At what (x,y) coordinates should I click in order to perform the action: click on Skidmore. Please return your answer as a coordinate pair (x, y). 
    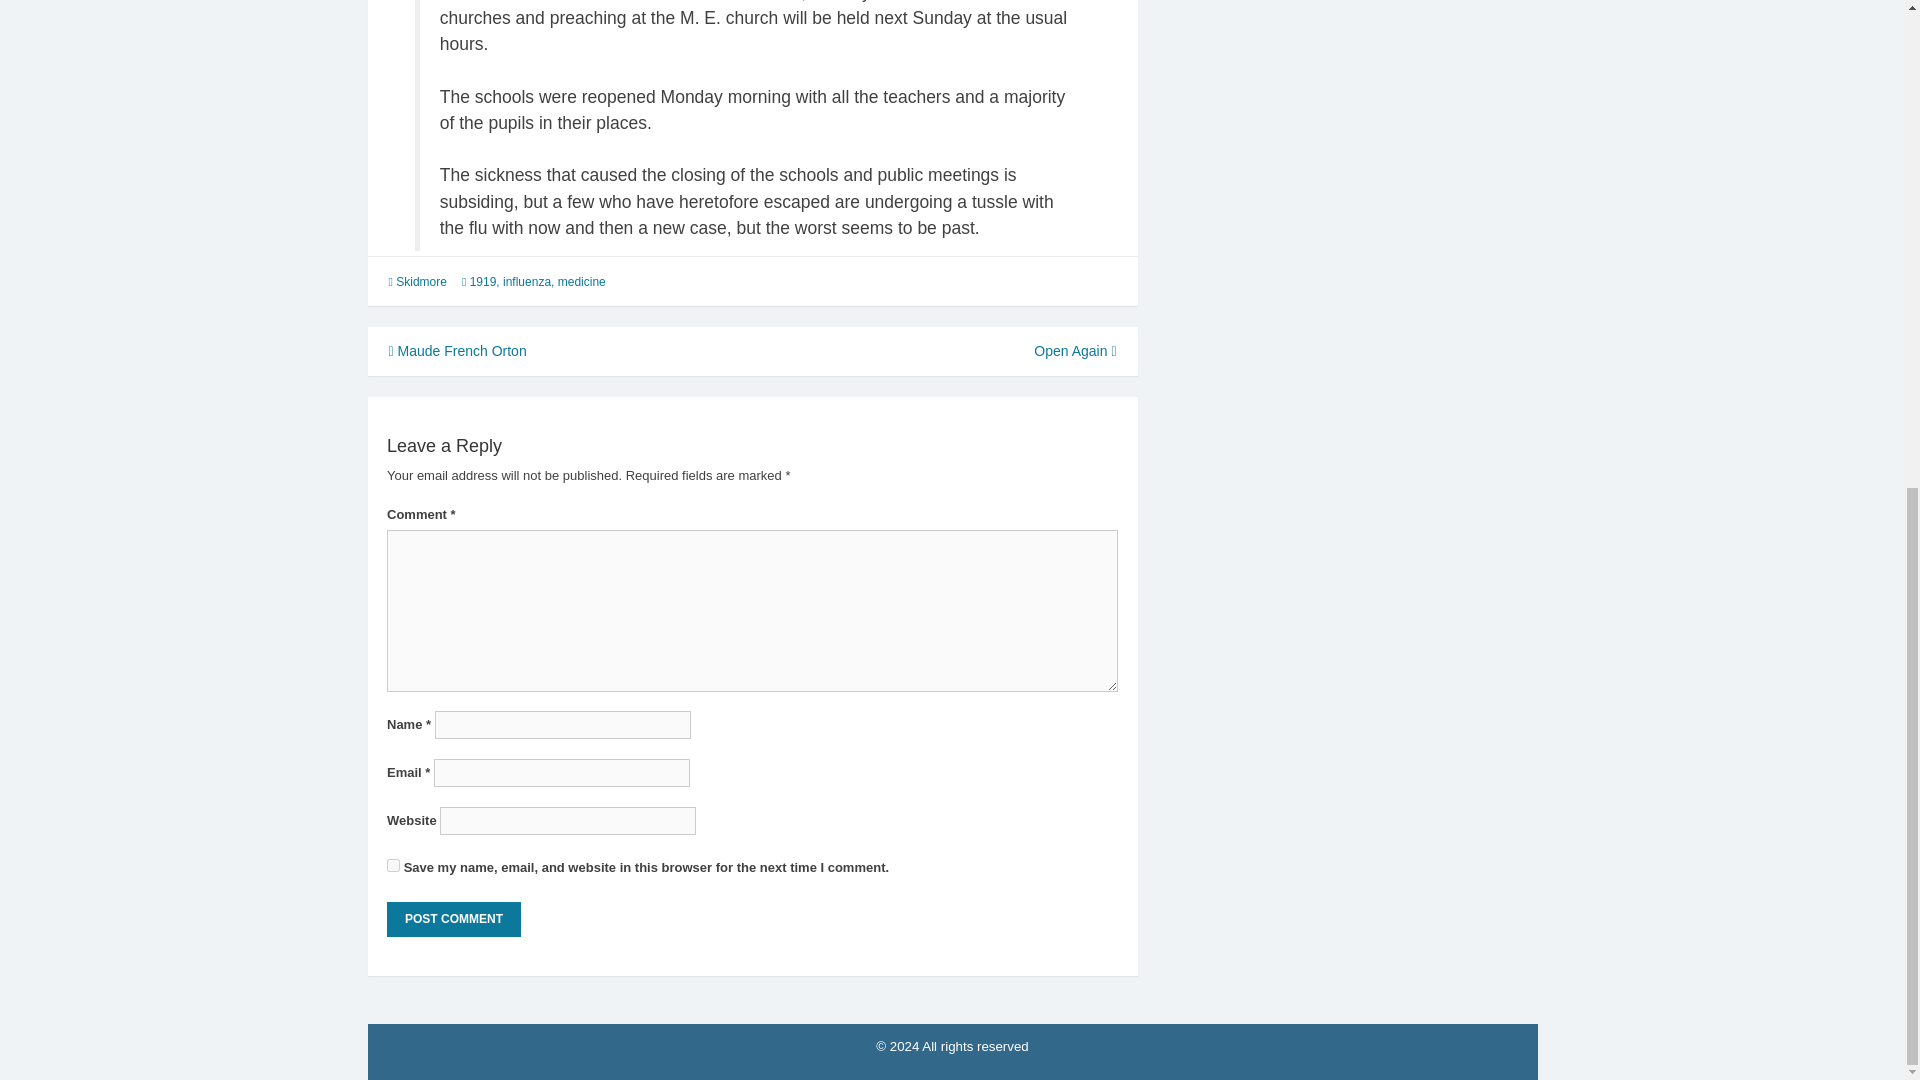
    Looking at the image, I should click on (421, 282).